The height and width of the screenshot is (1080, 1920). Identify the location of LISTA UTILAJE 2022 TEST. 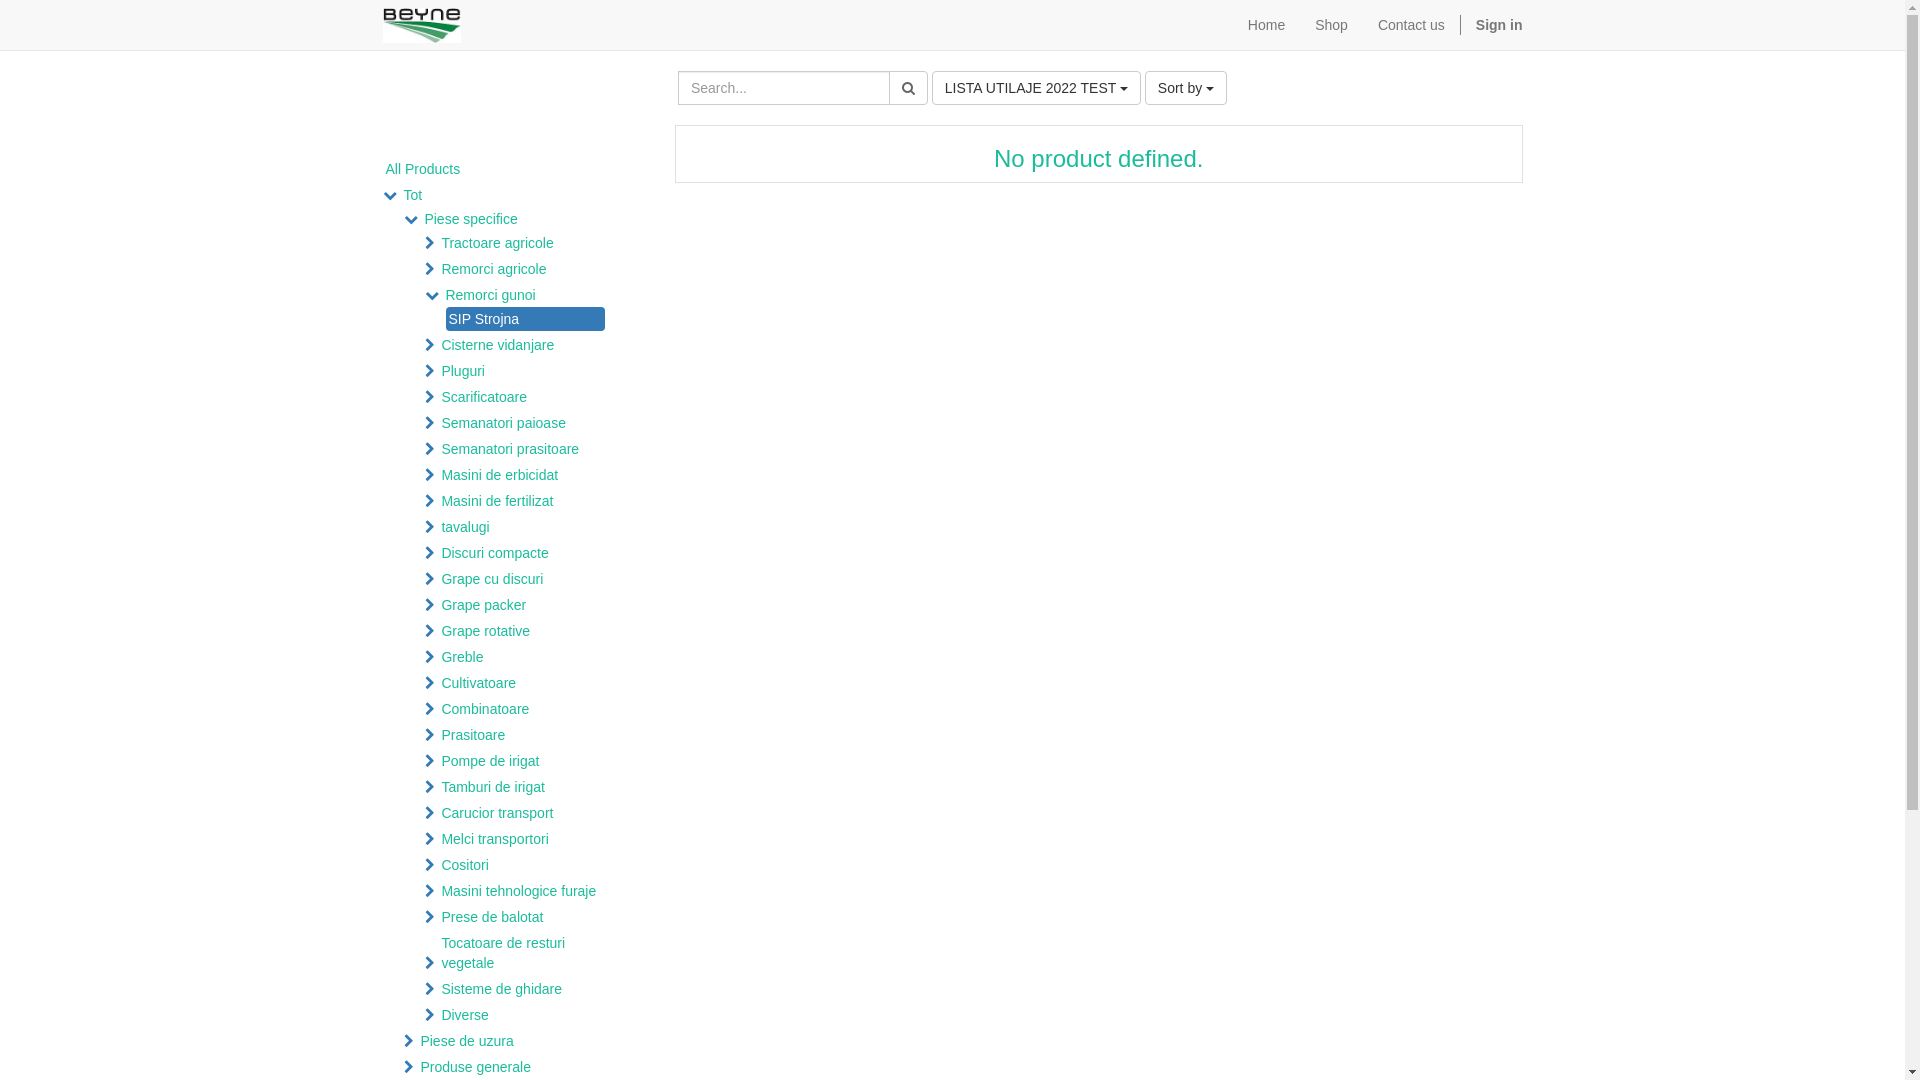
(1036, 88).